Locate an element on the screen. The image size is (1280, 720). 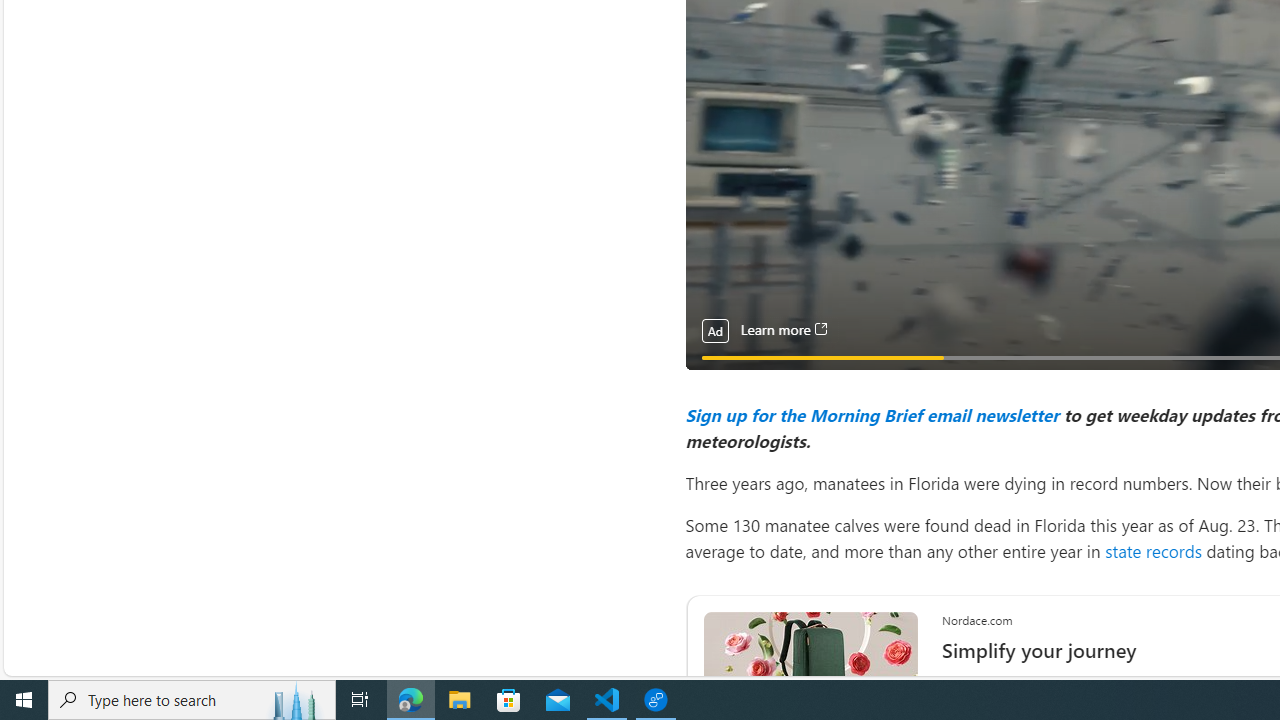
Learn more is located at coordinates (783, 330).